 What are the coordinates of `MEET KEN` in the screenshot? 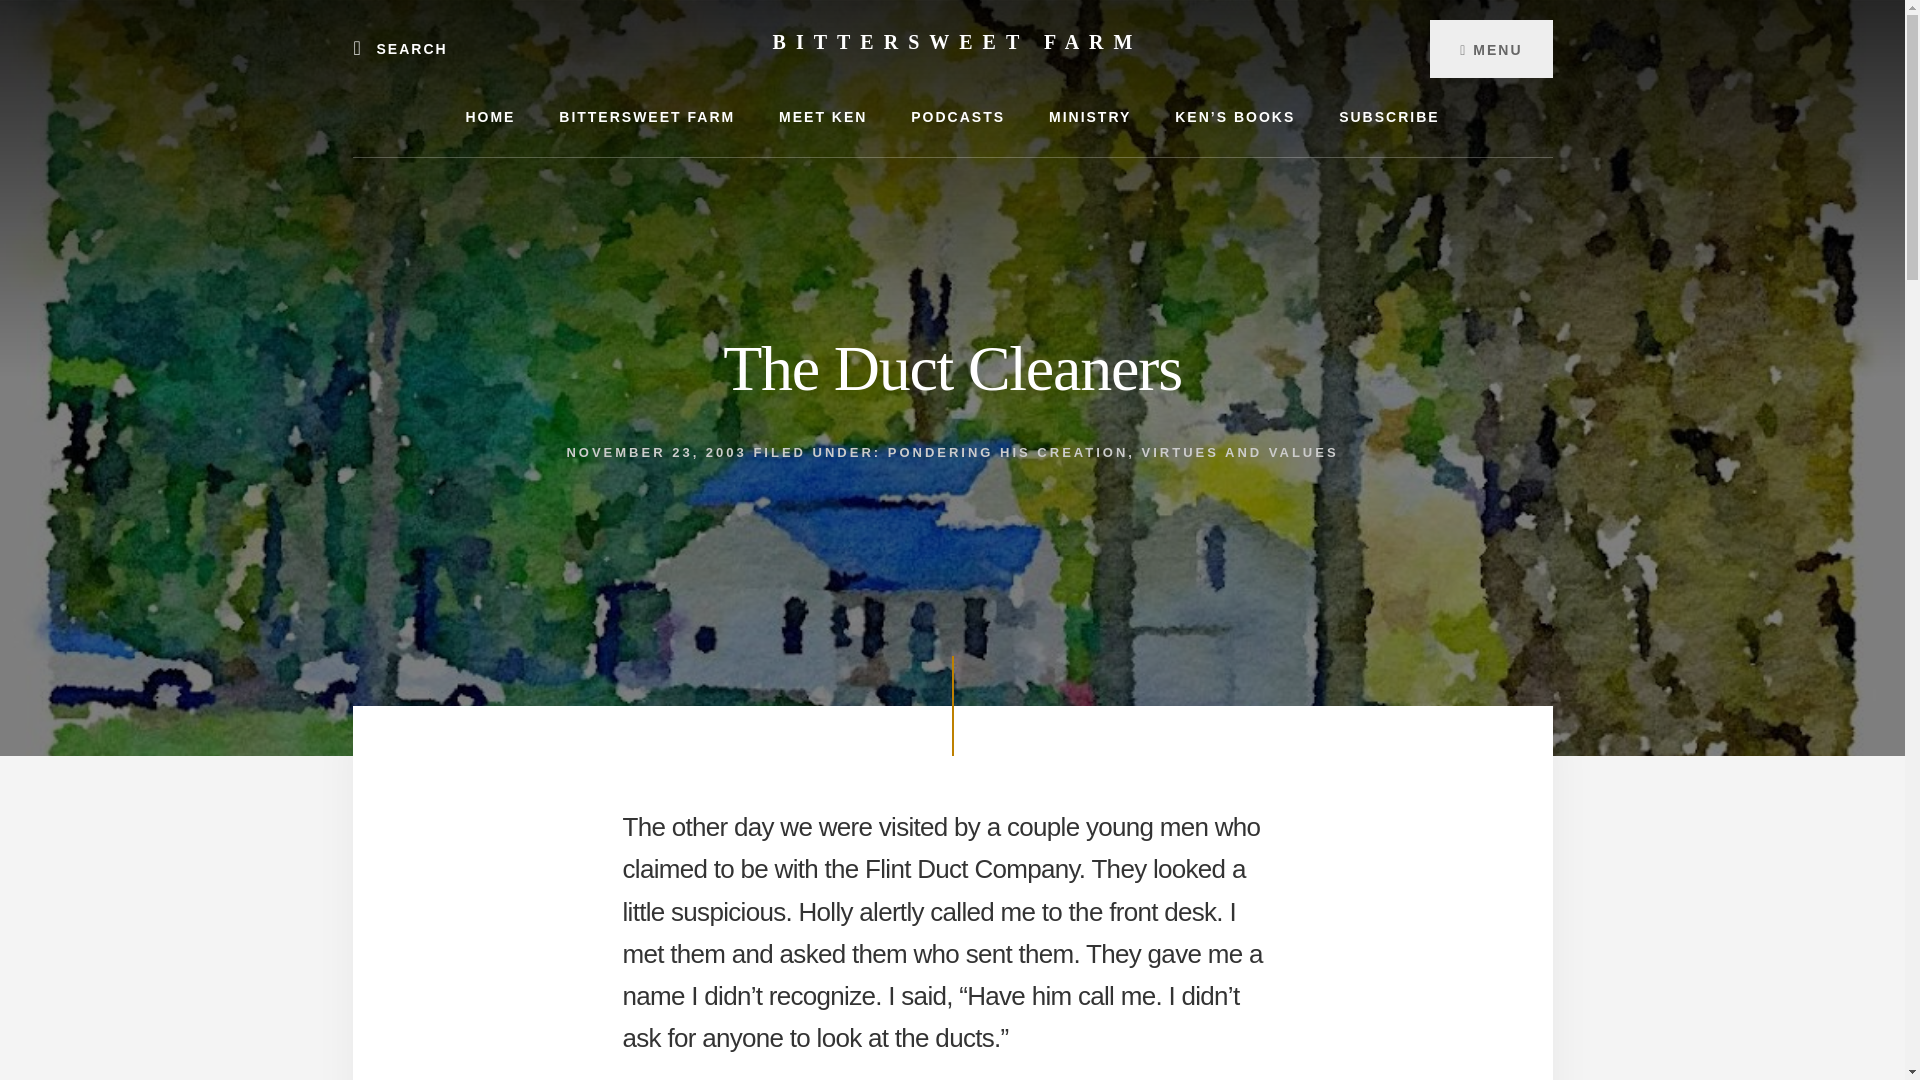 It's located at (822, 116).